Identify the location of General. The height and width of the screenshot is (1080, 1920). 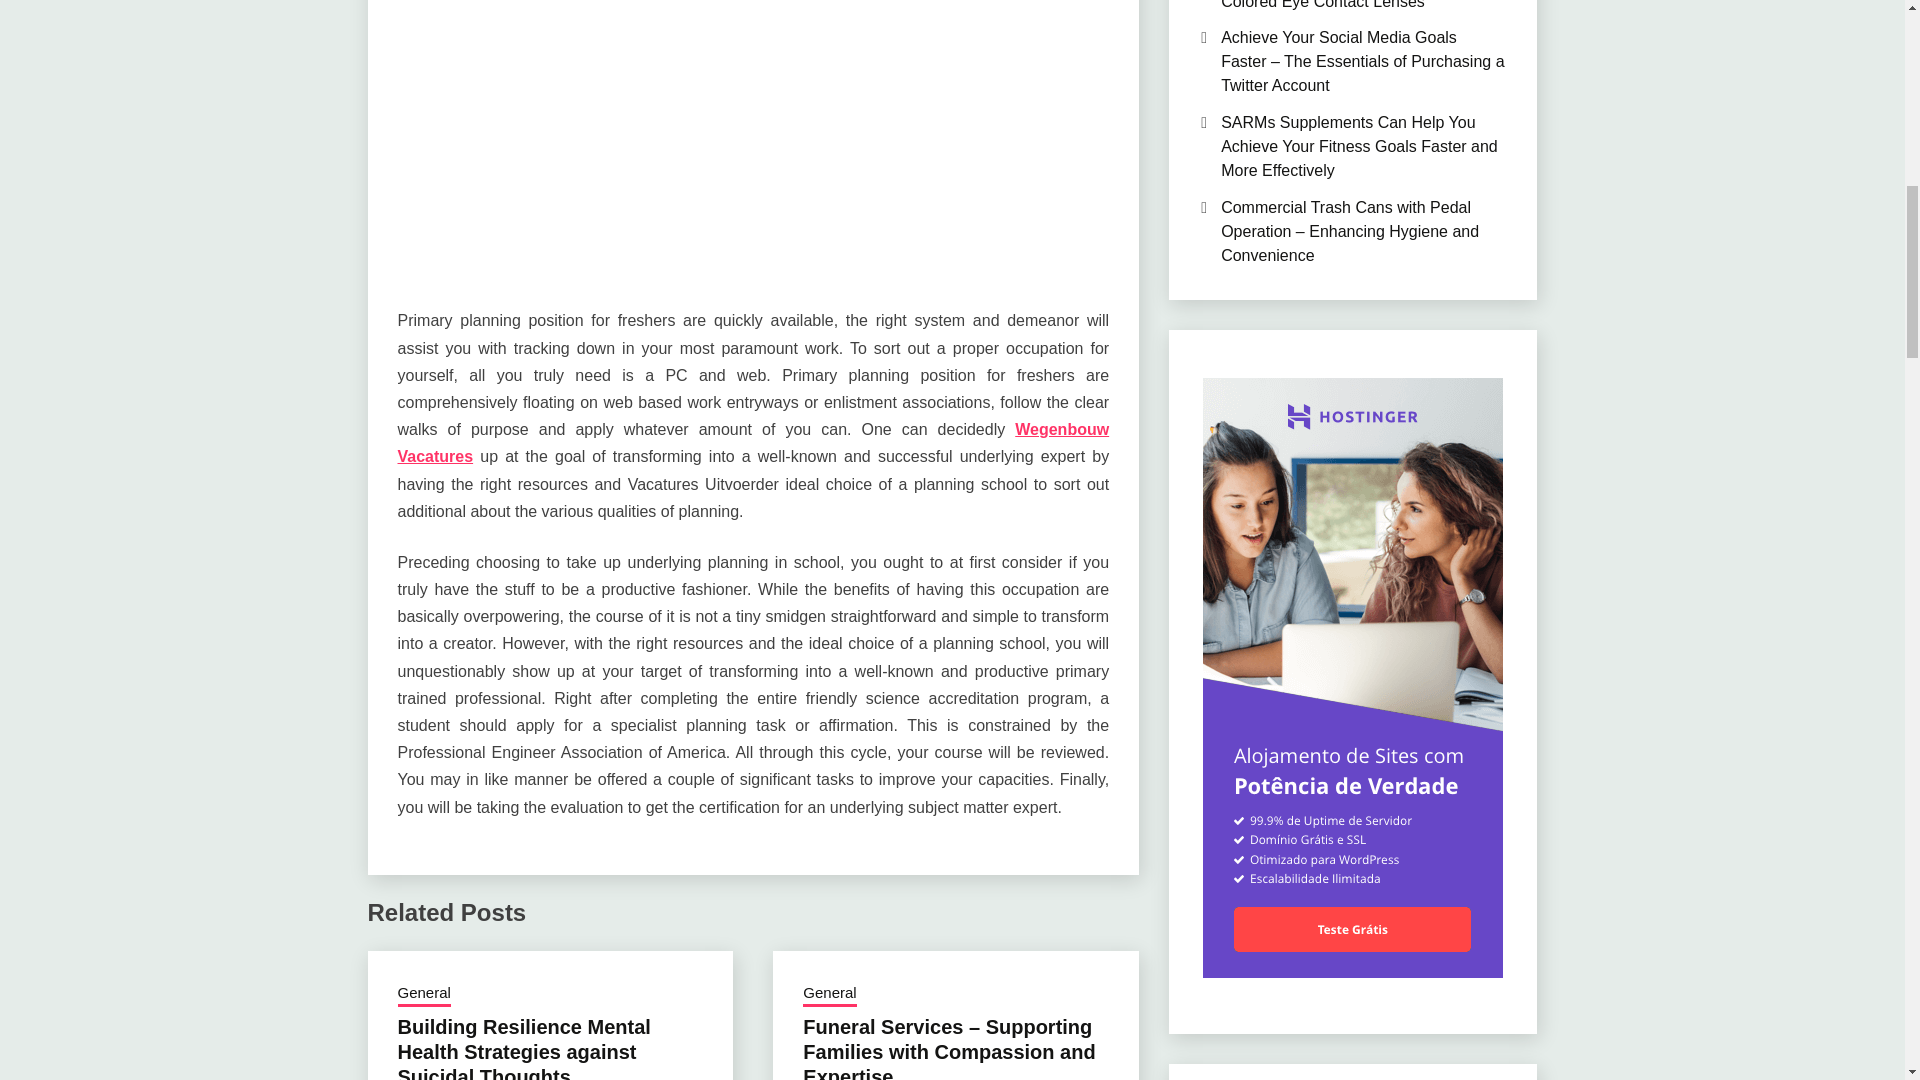
(829, 994).